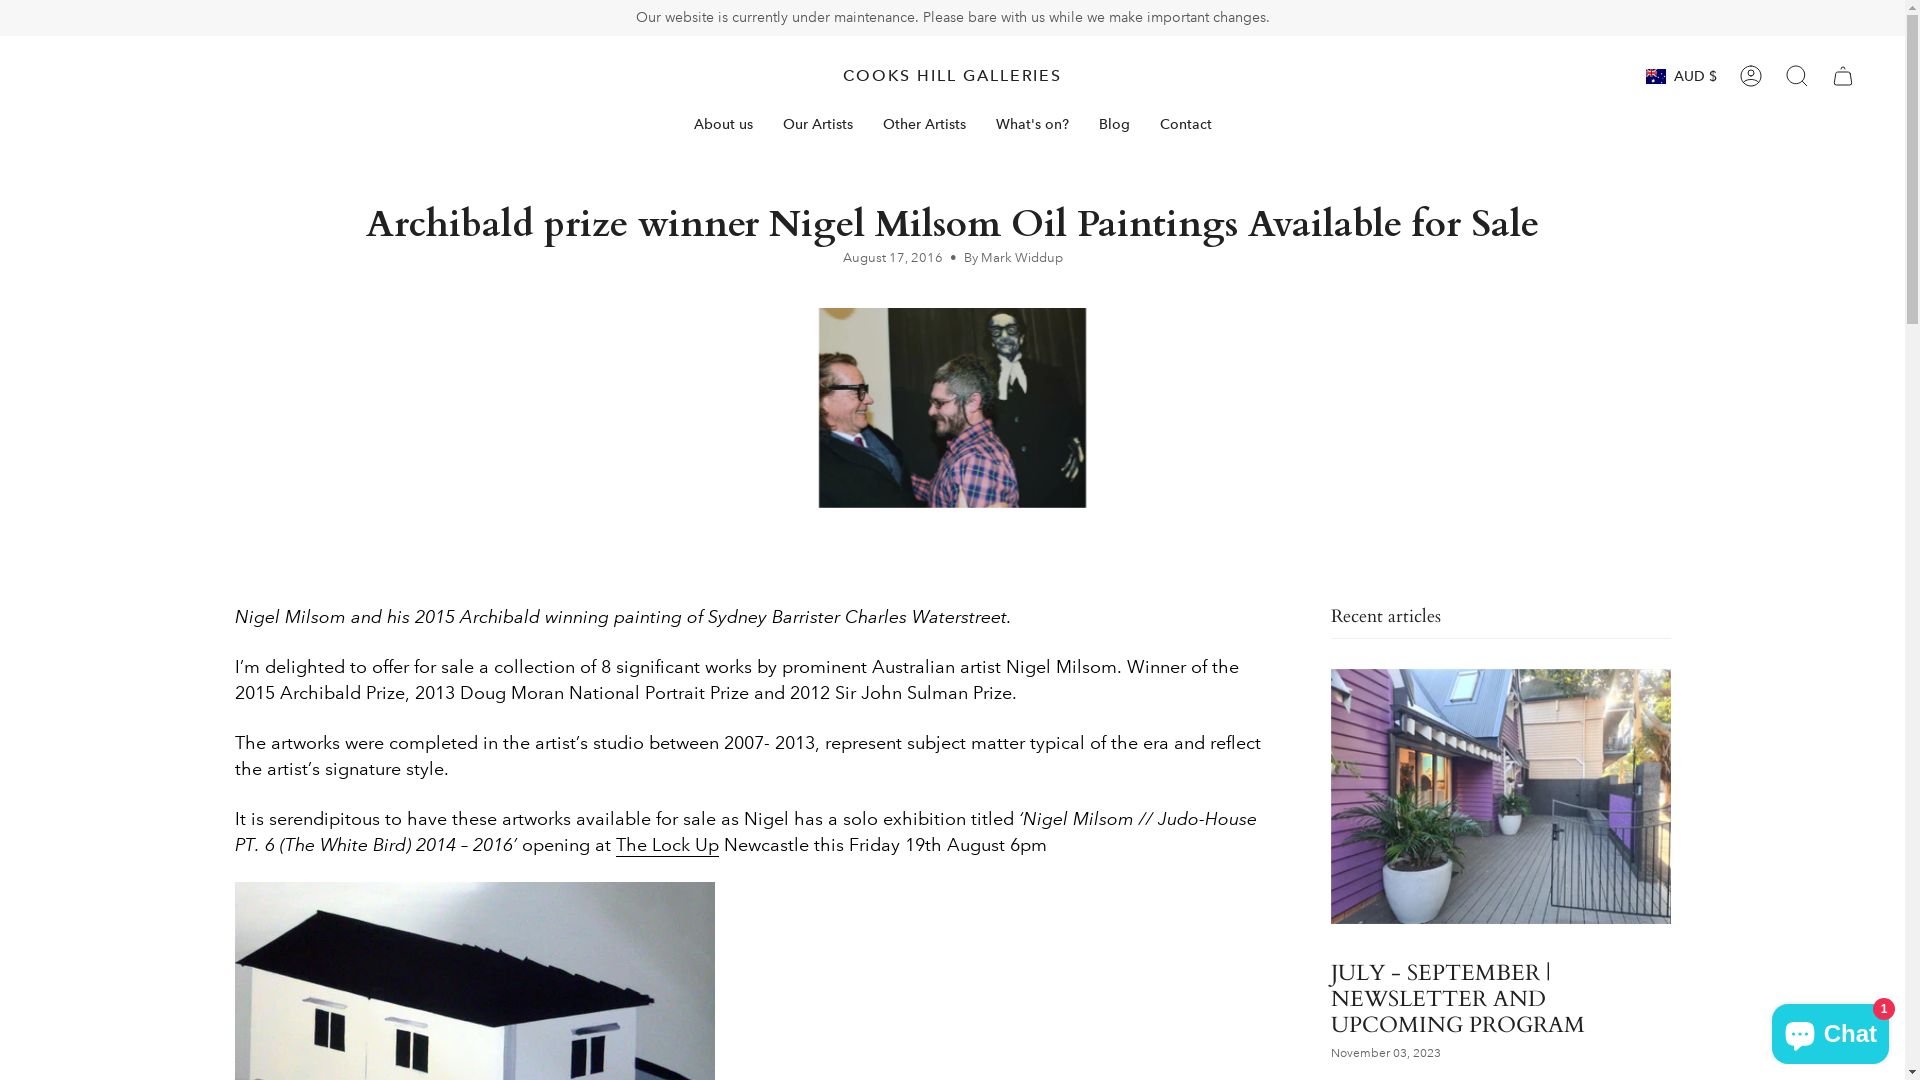 This screenshot has width=1920, height=1080. I want to click on JULY - SEPTEMBER | NEWSLETTER AND UPCOMING PROGRAM, so click(1457, 999).